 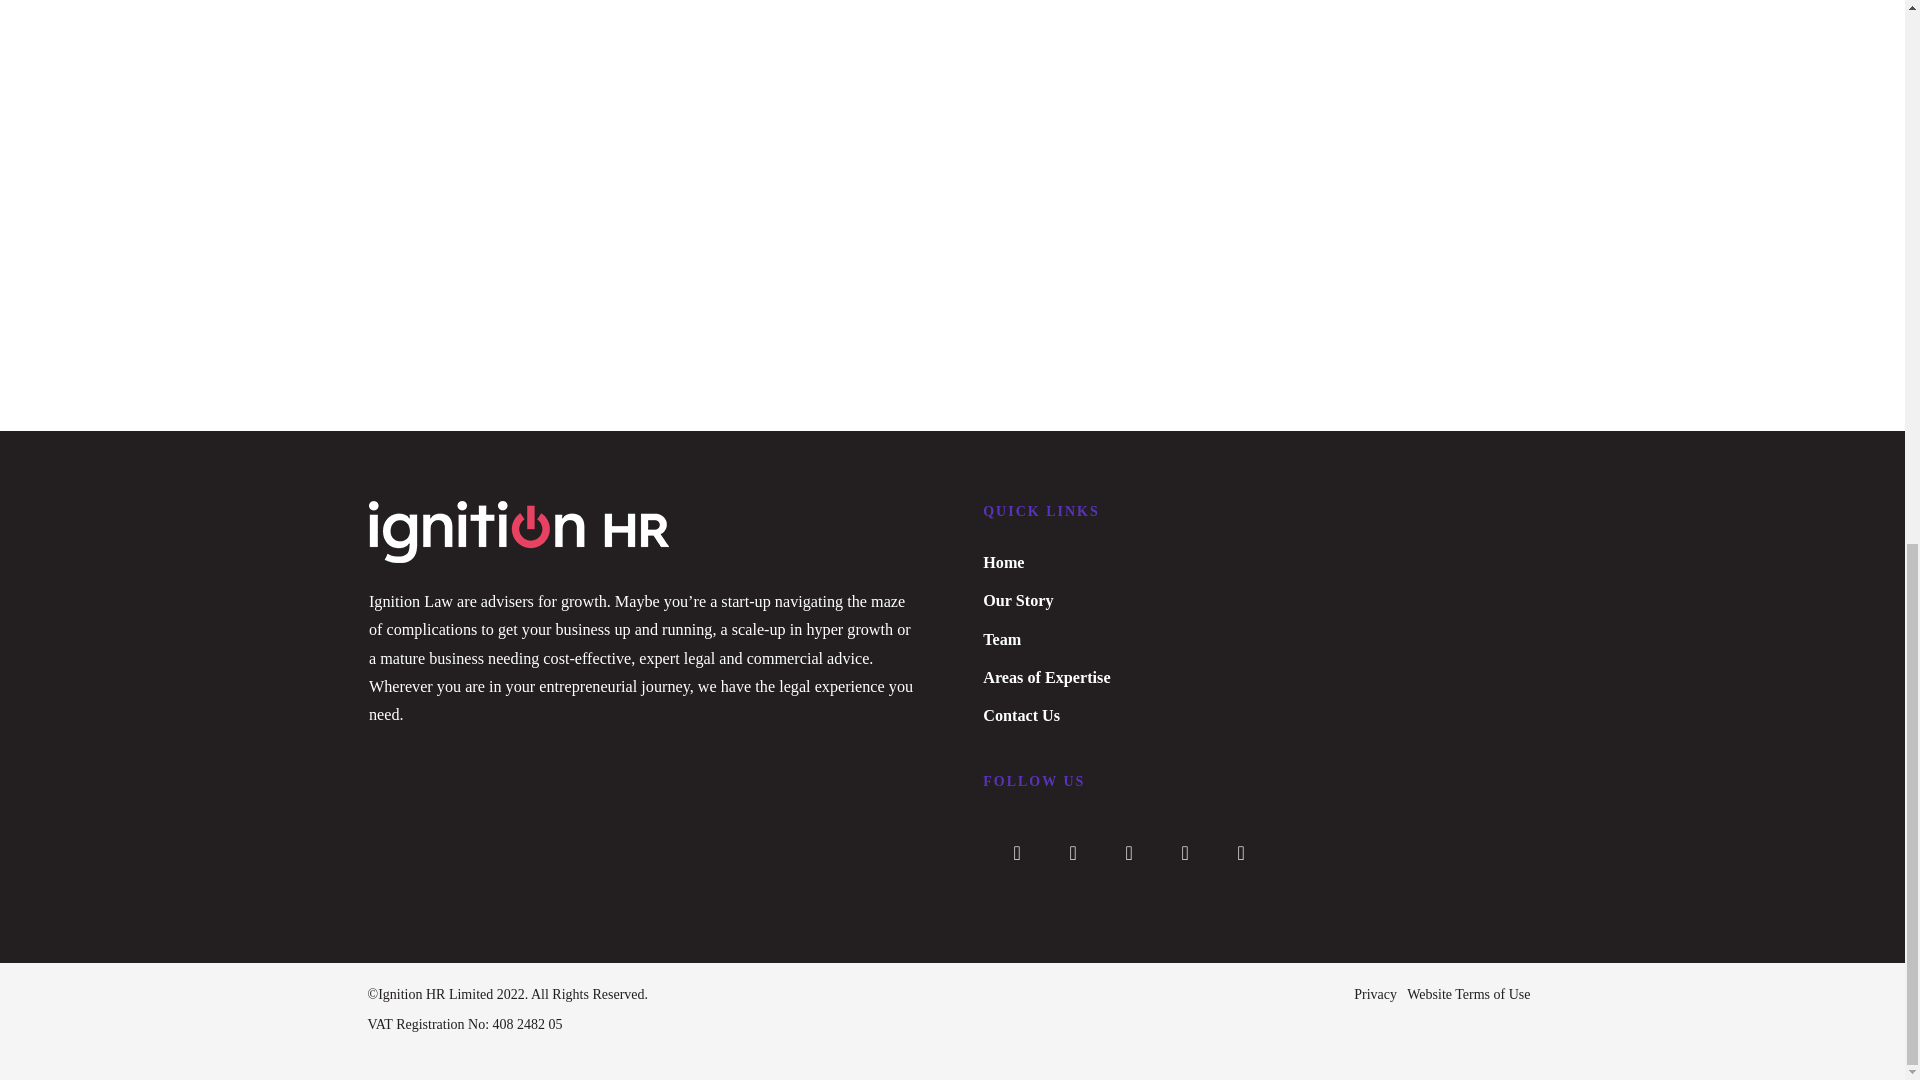 I want to click on Our Story, so click(x=1018, y=600).